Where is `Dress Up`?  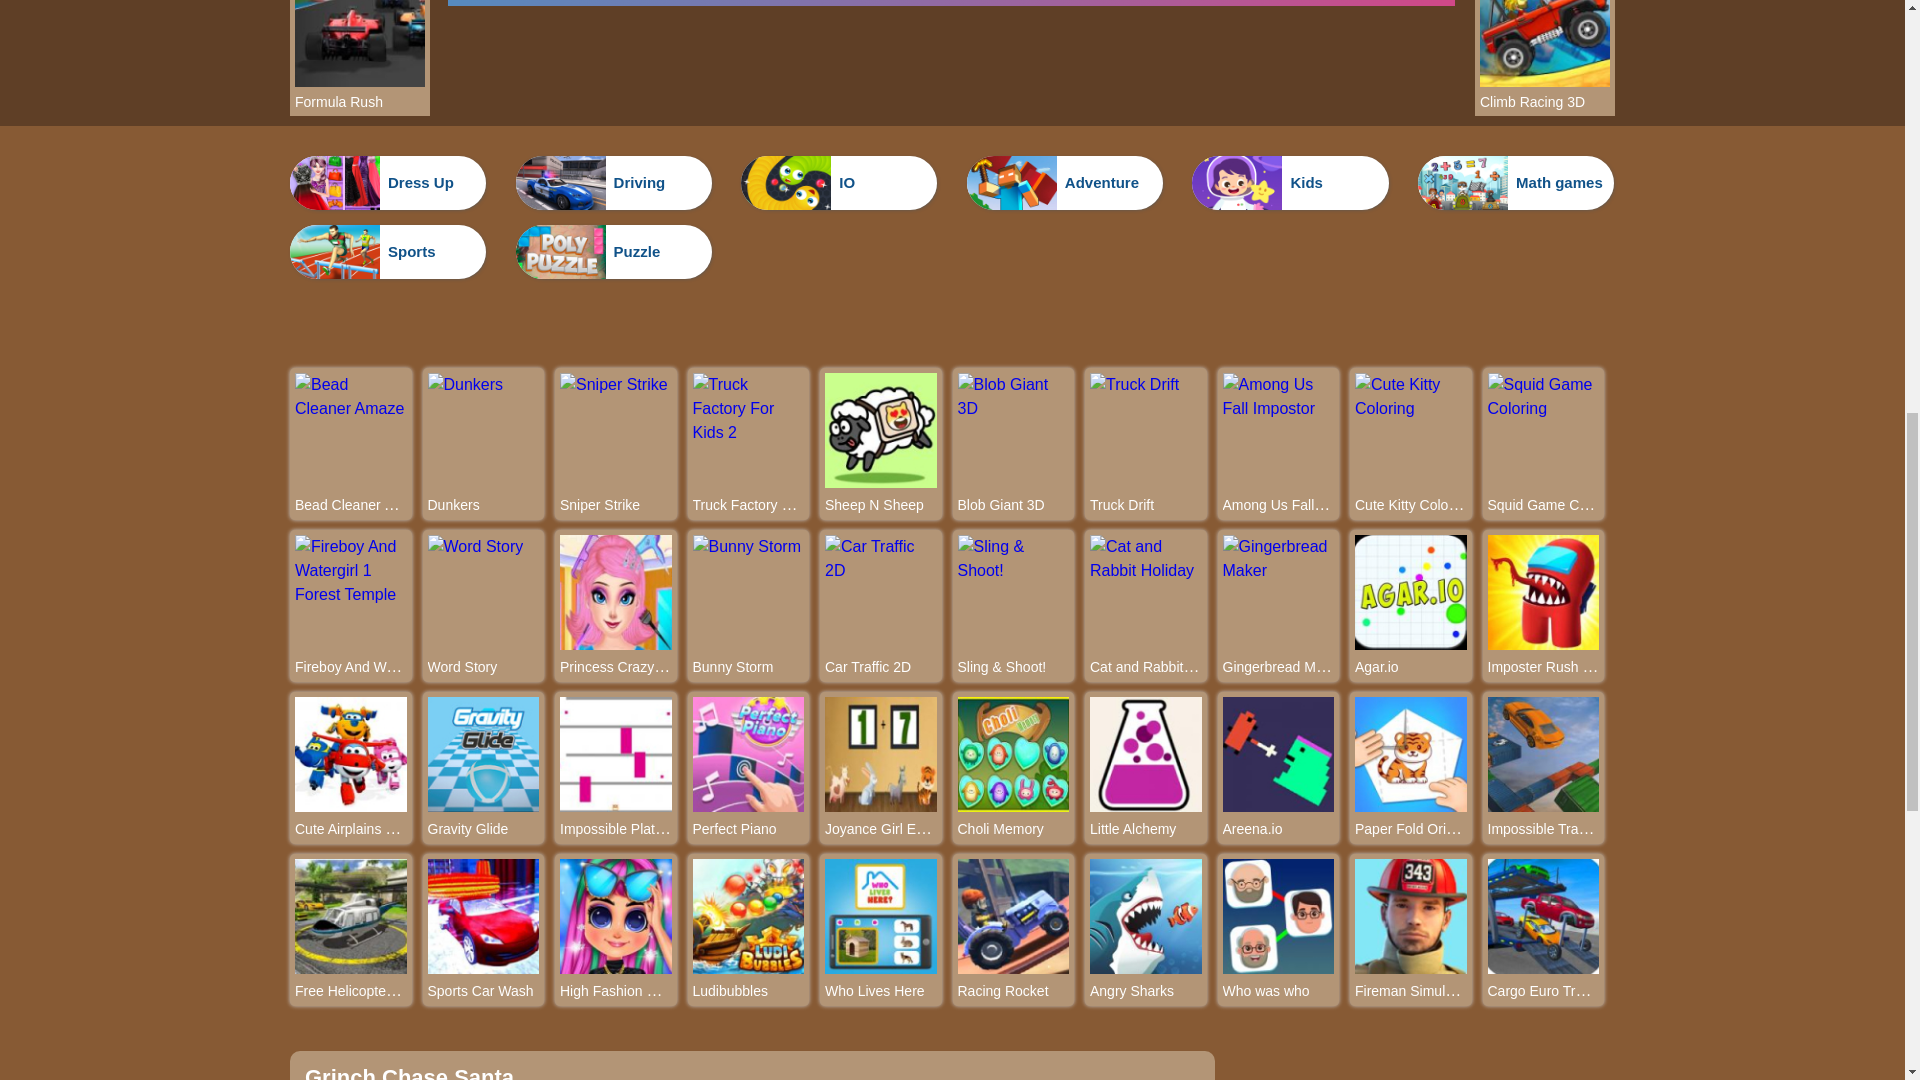 Dress Up is located at coordinates (387, 182).